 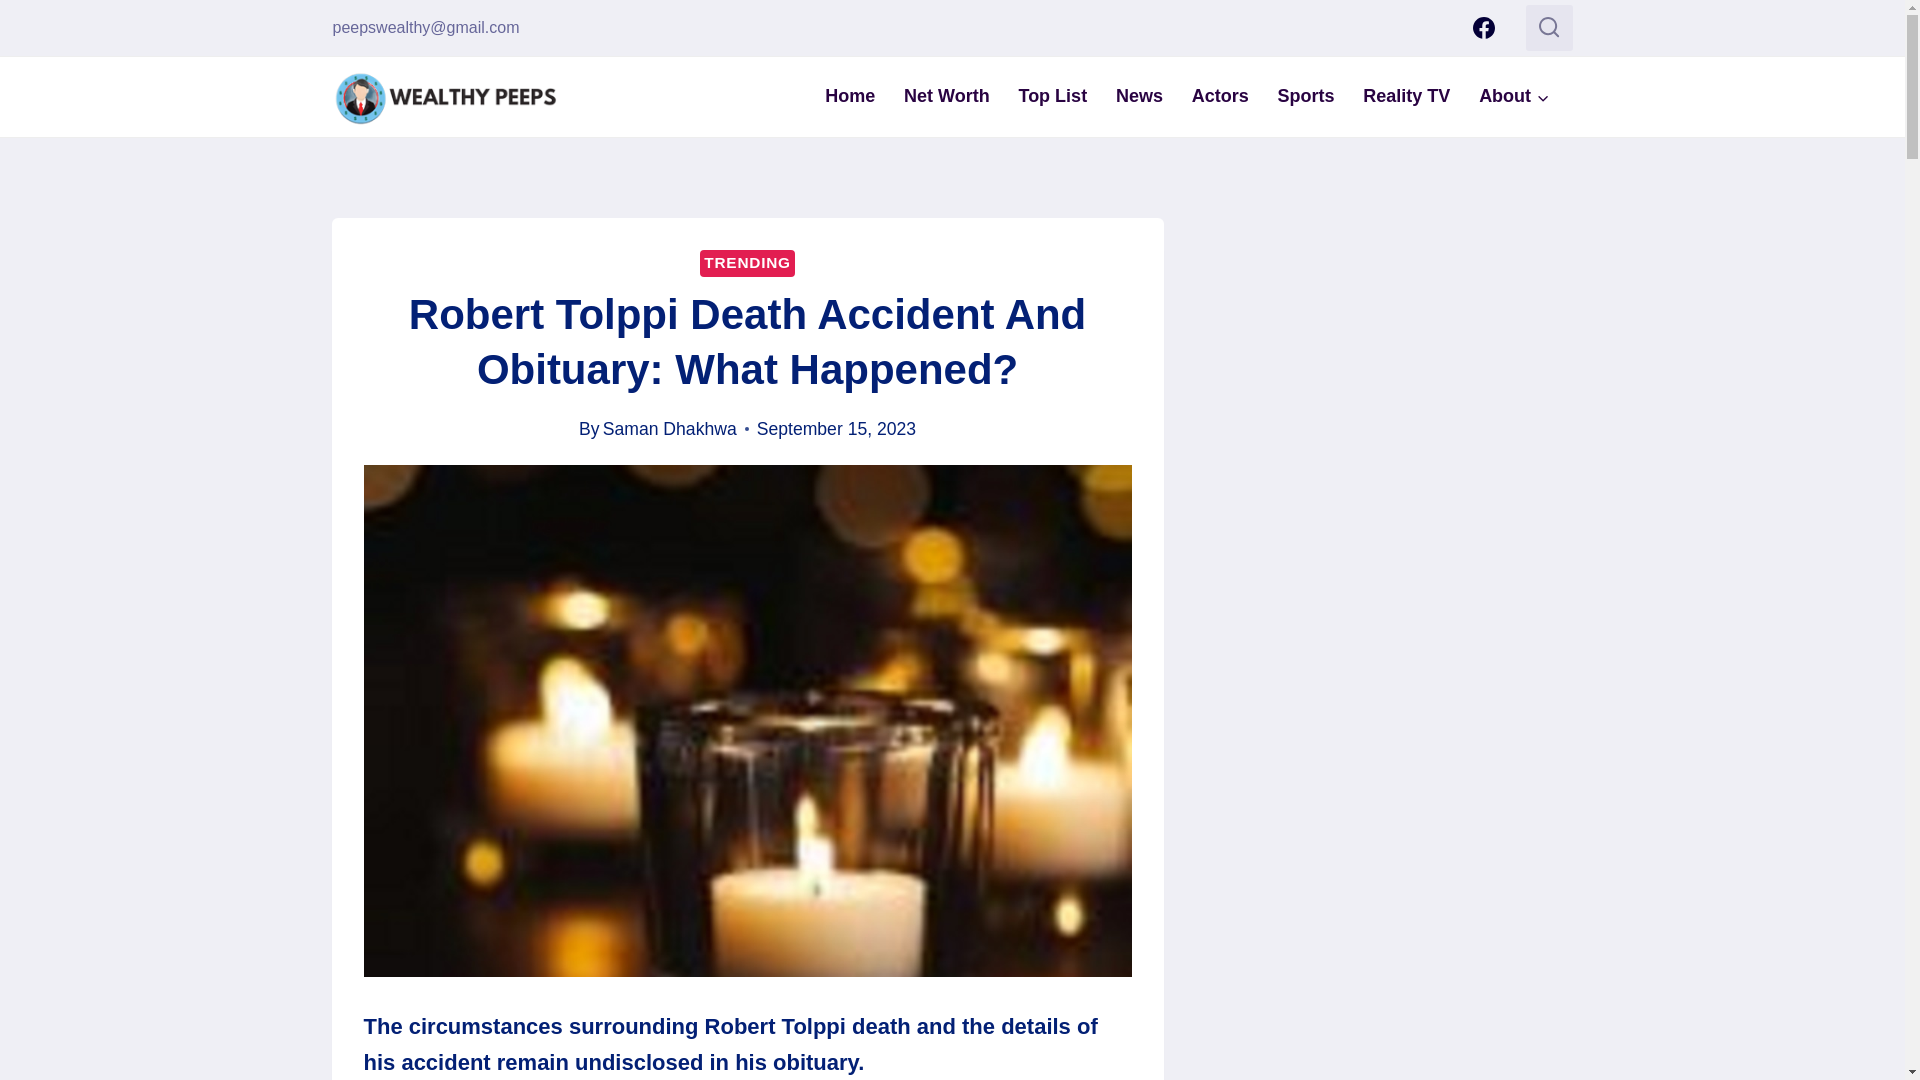 What do you see at coordinates (1514, 96) in the screenshot?
I see `About` at bounding box center [1514, 96].